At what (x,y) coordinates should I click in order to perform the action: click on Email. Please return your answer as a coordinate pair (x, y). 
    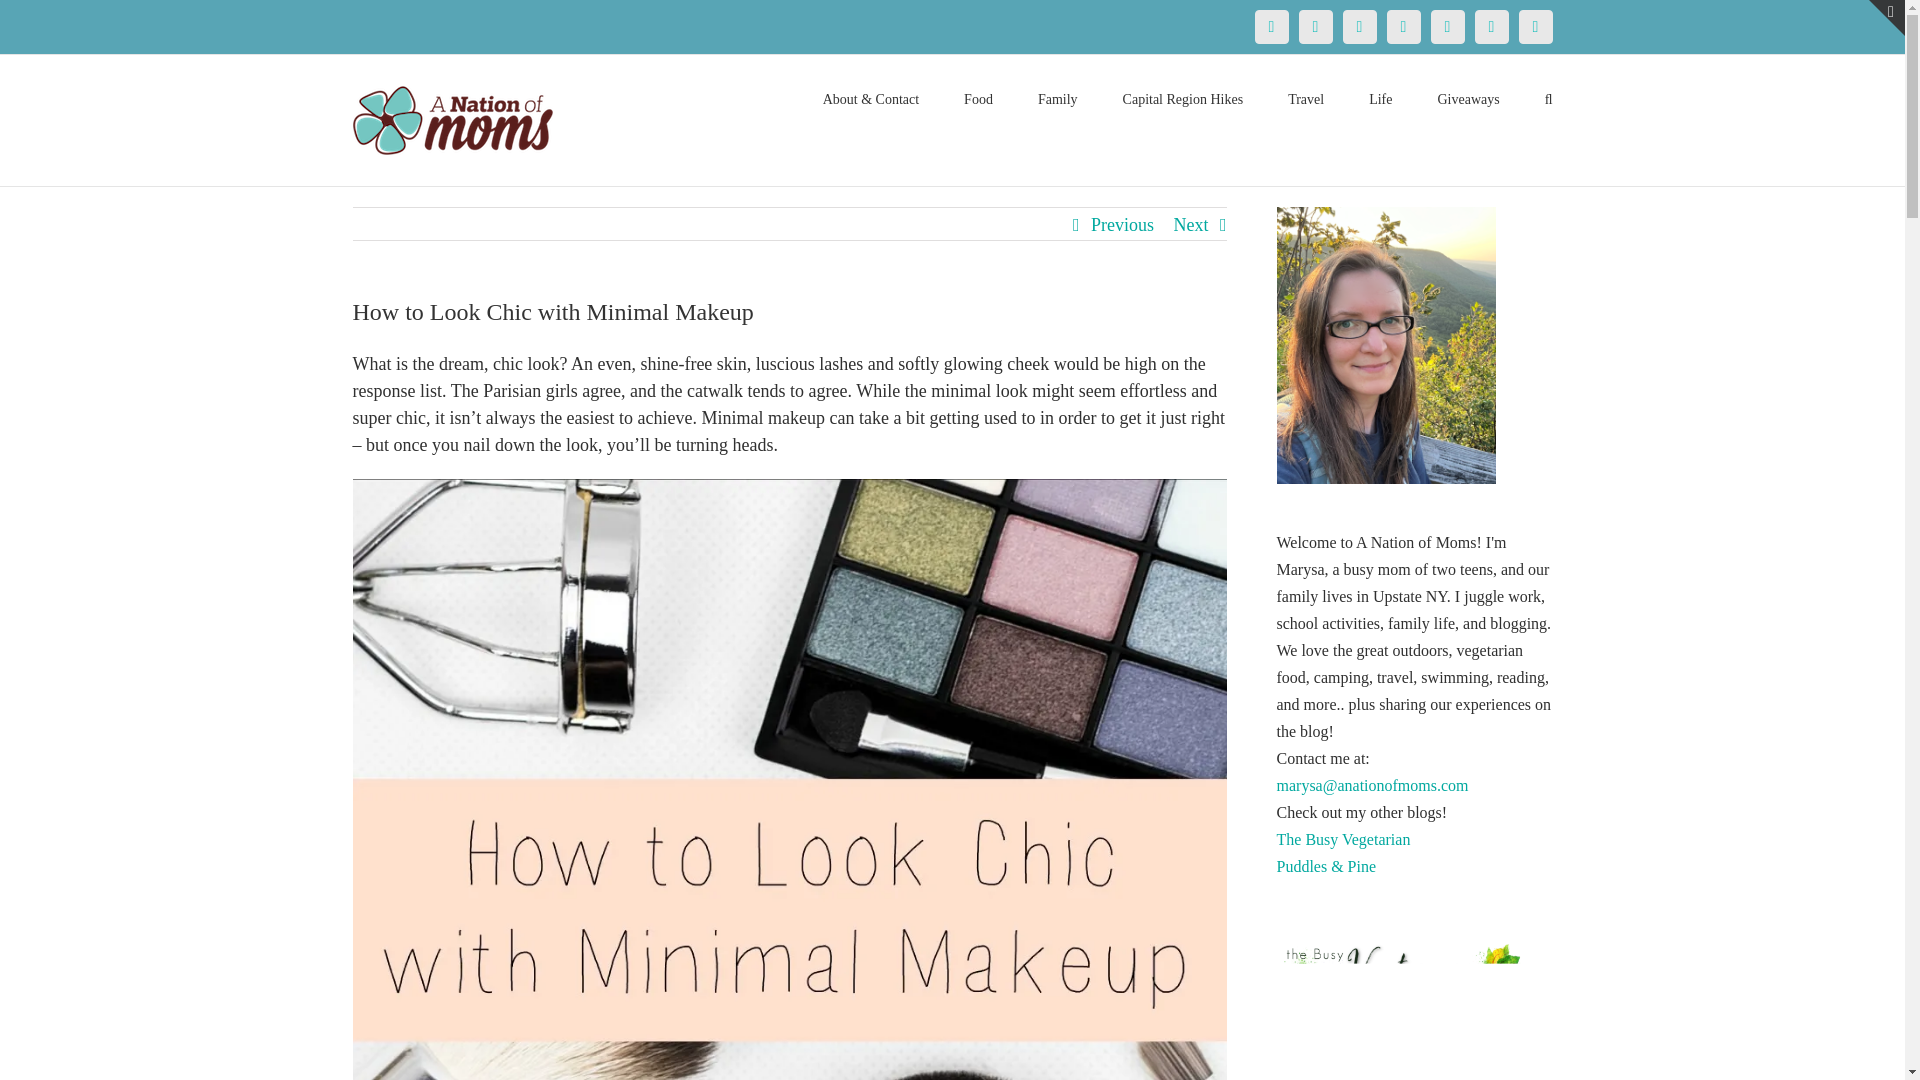
    Looking at the image, I should click on (1534, 26).